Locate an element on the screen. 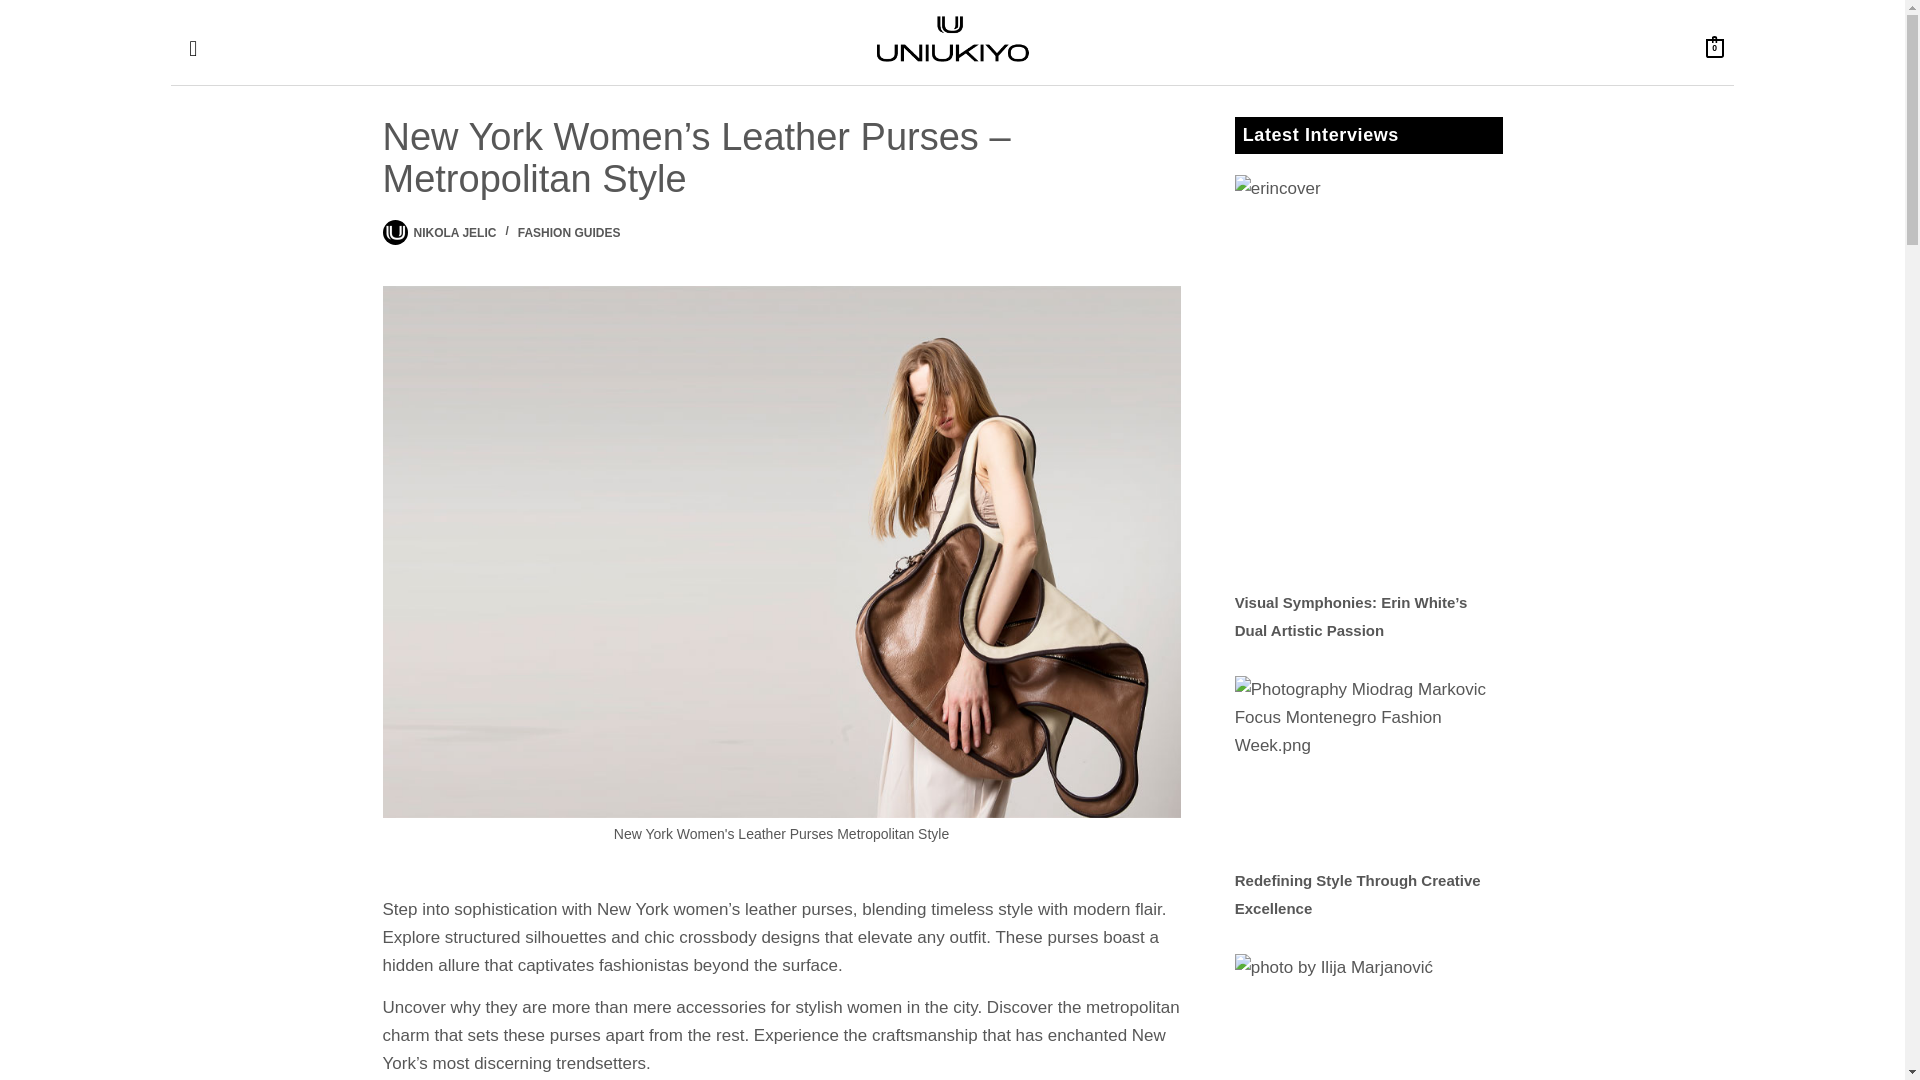  FASHION GUIDES is located at coordinates (569, 232).